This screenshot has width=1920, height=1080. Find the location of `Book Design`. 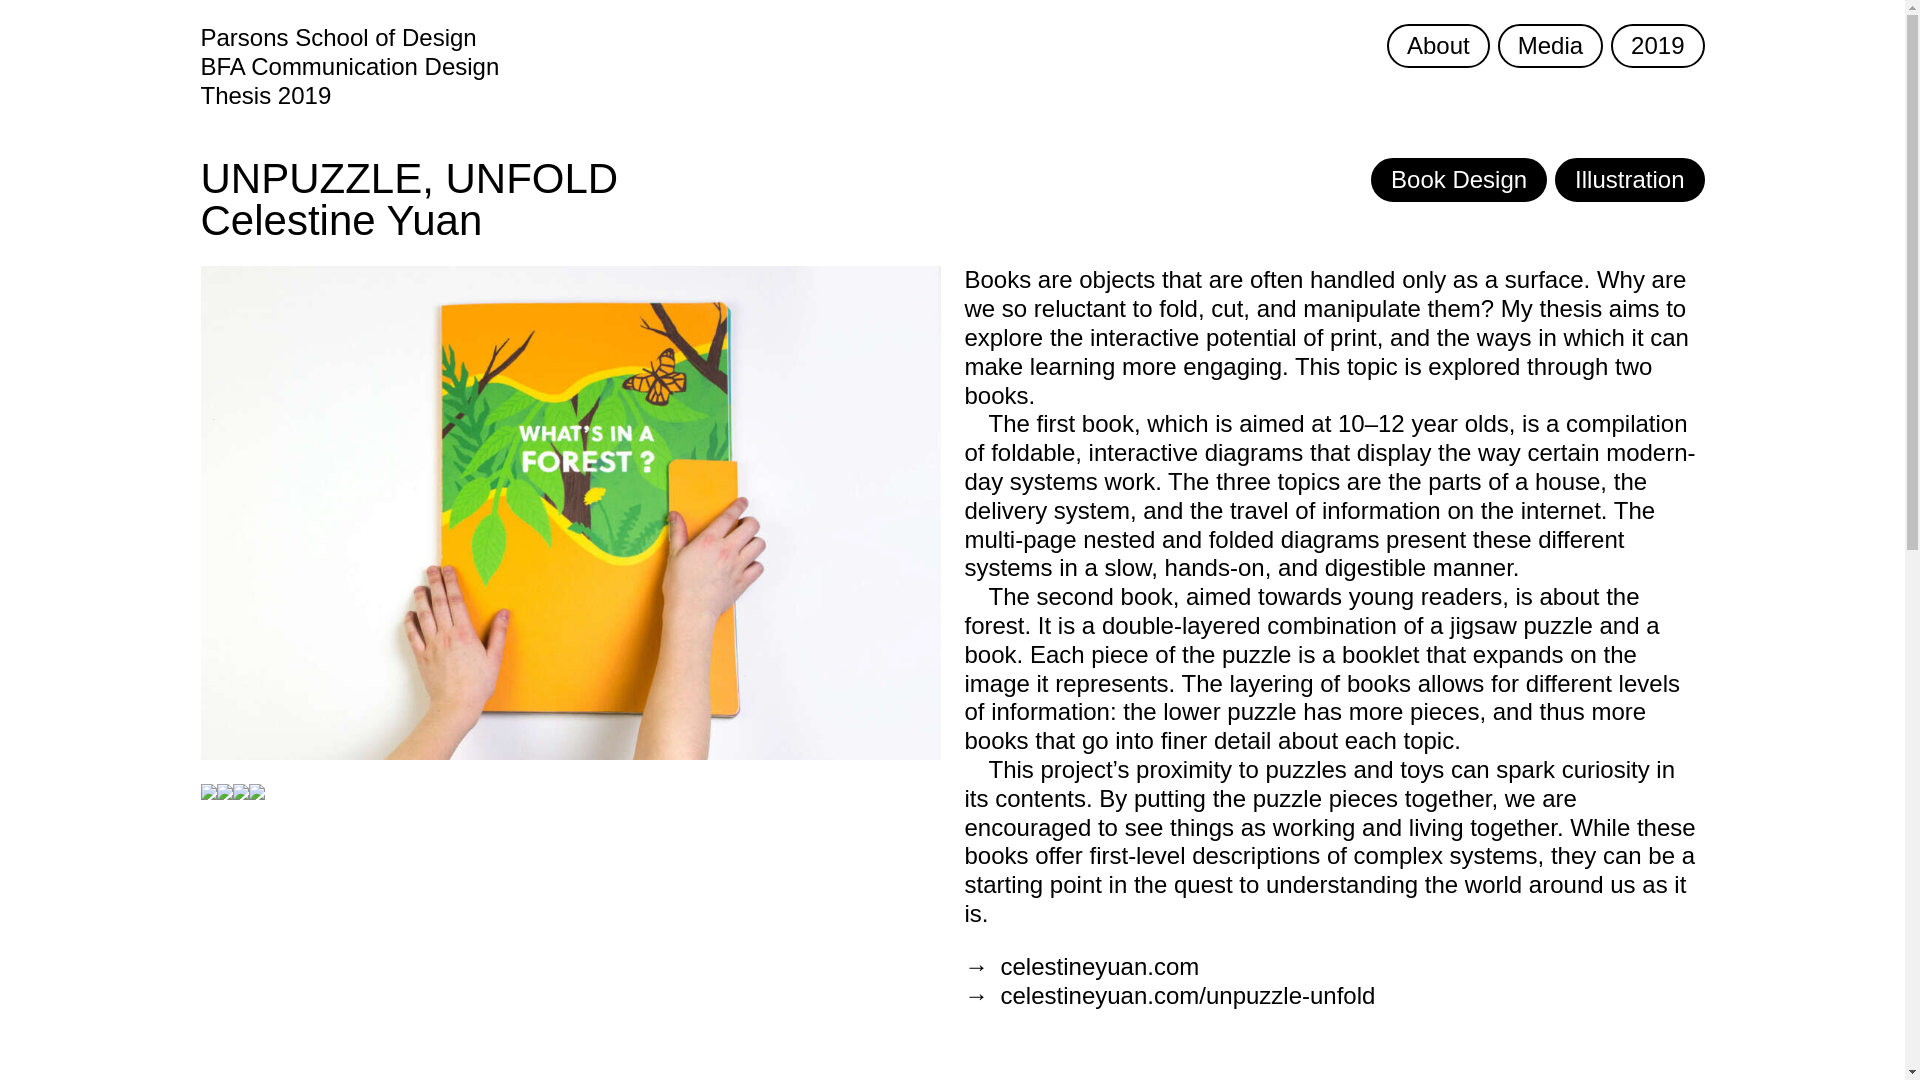

Book Design is located at coordinates (1458, 179).